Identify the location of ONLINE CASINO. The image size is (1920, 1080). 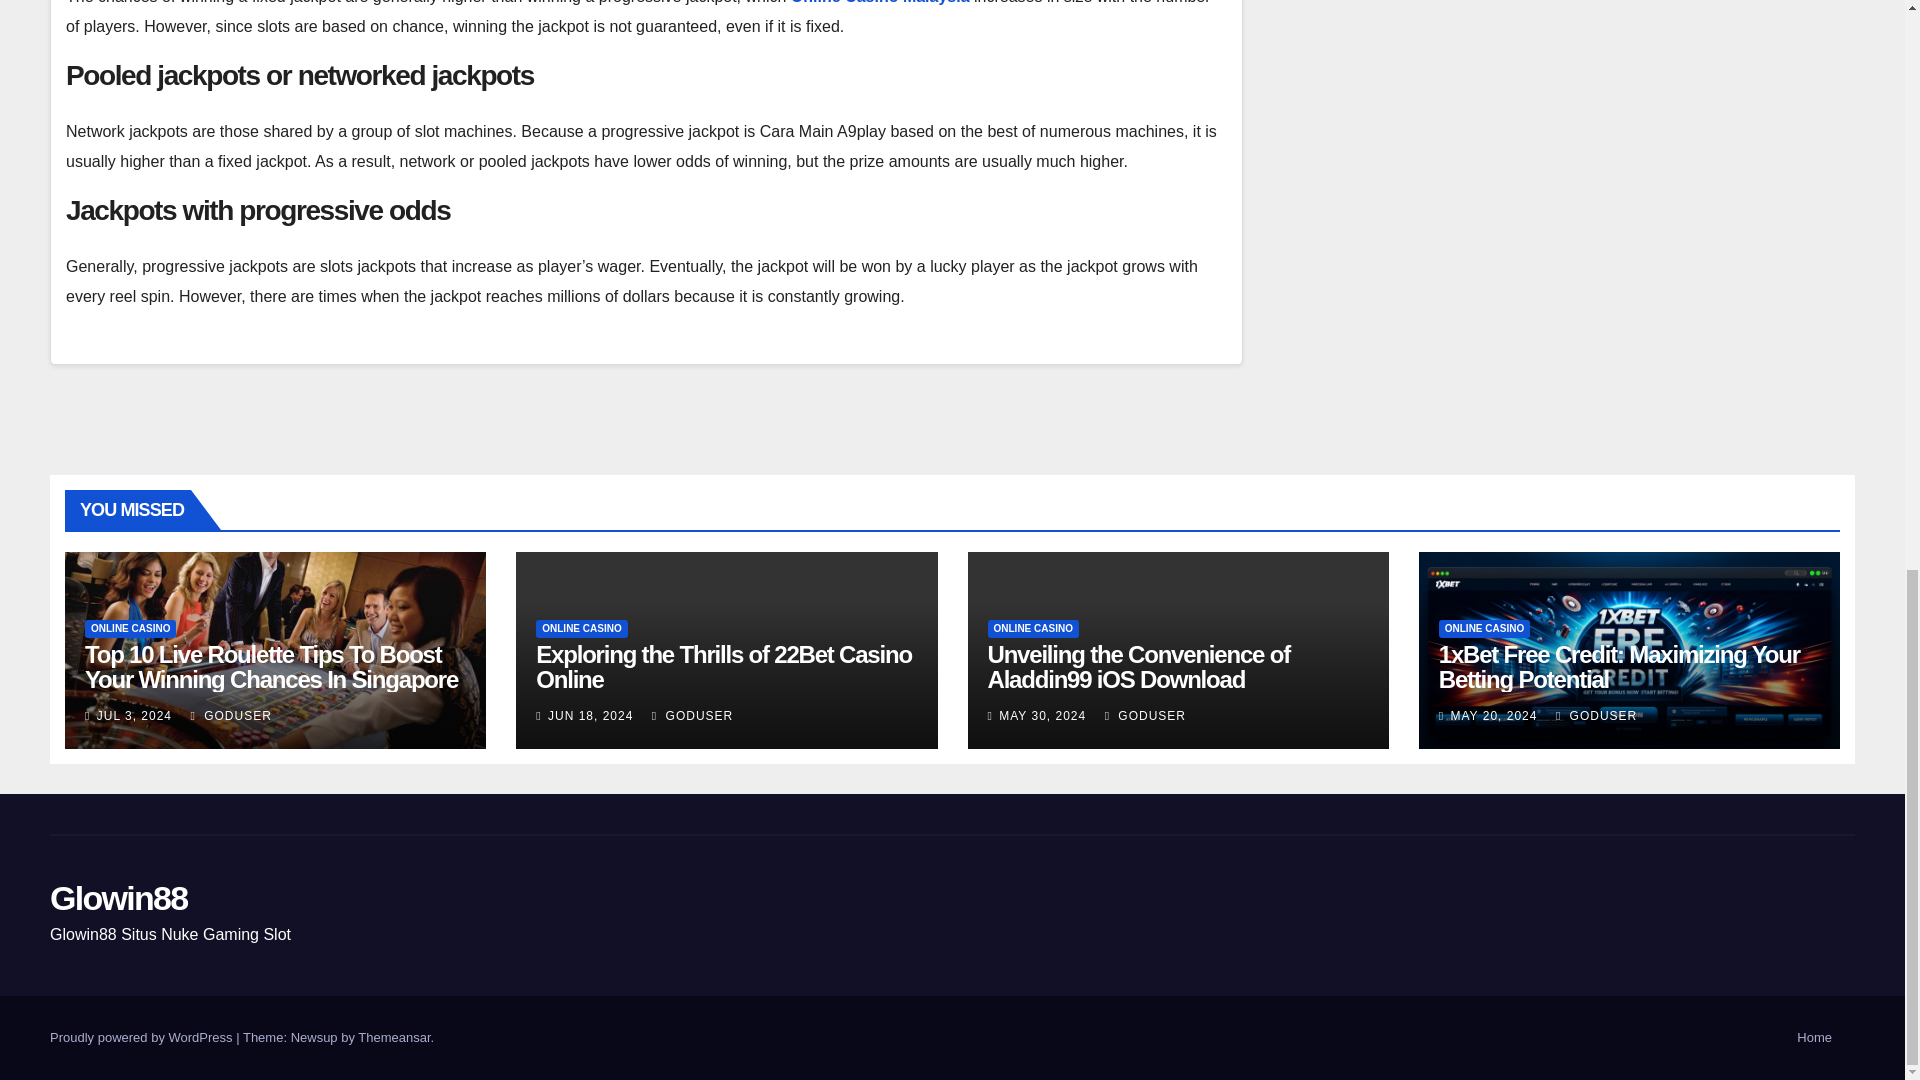
(1484, 628).